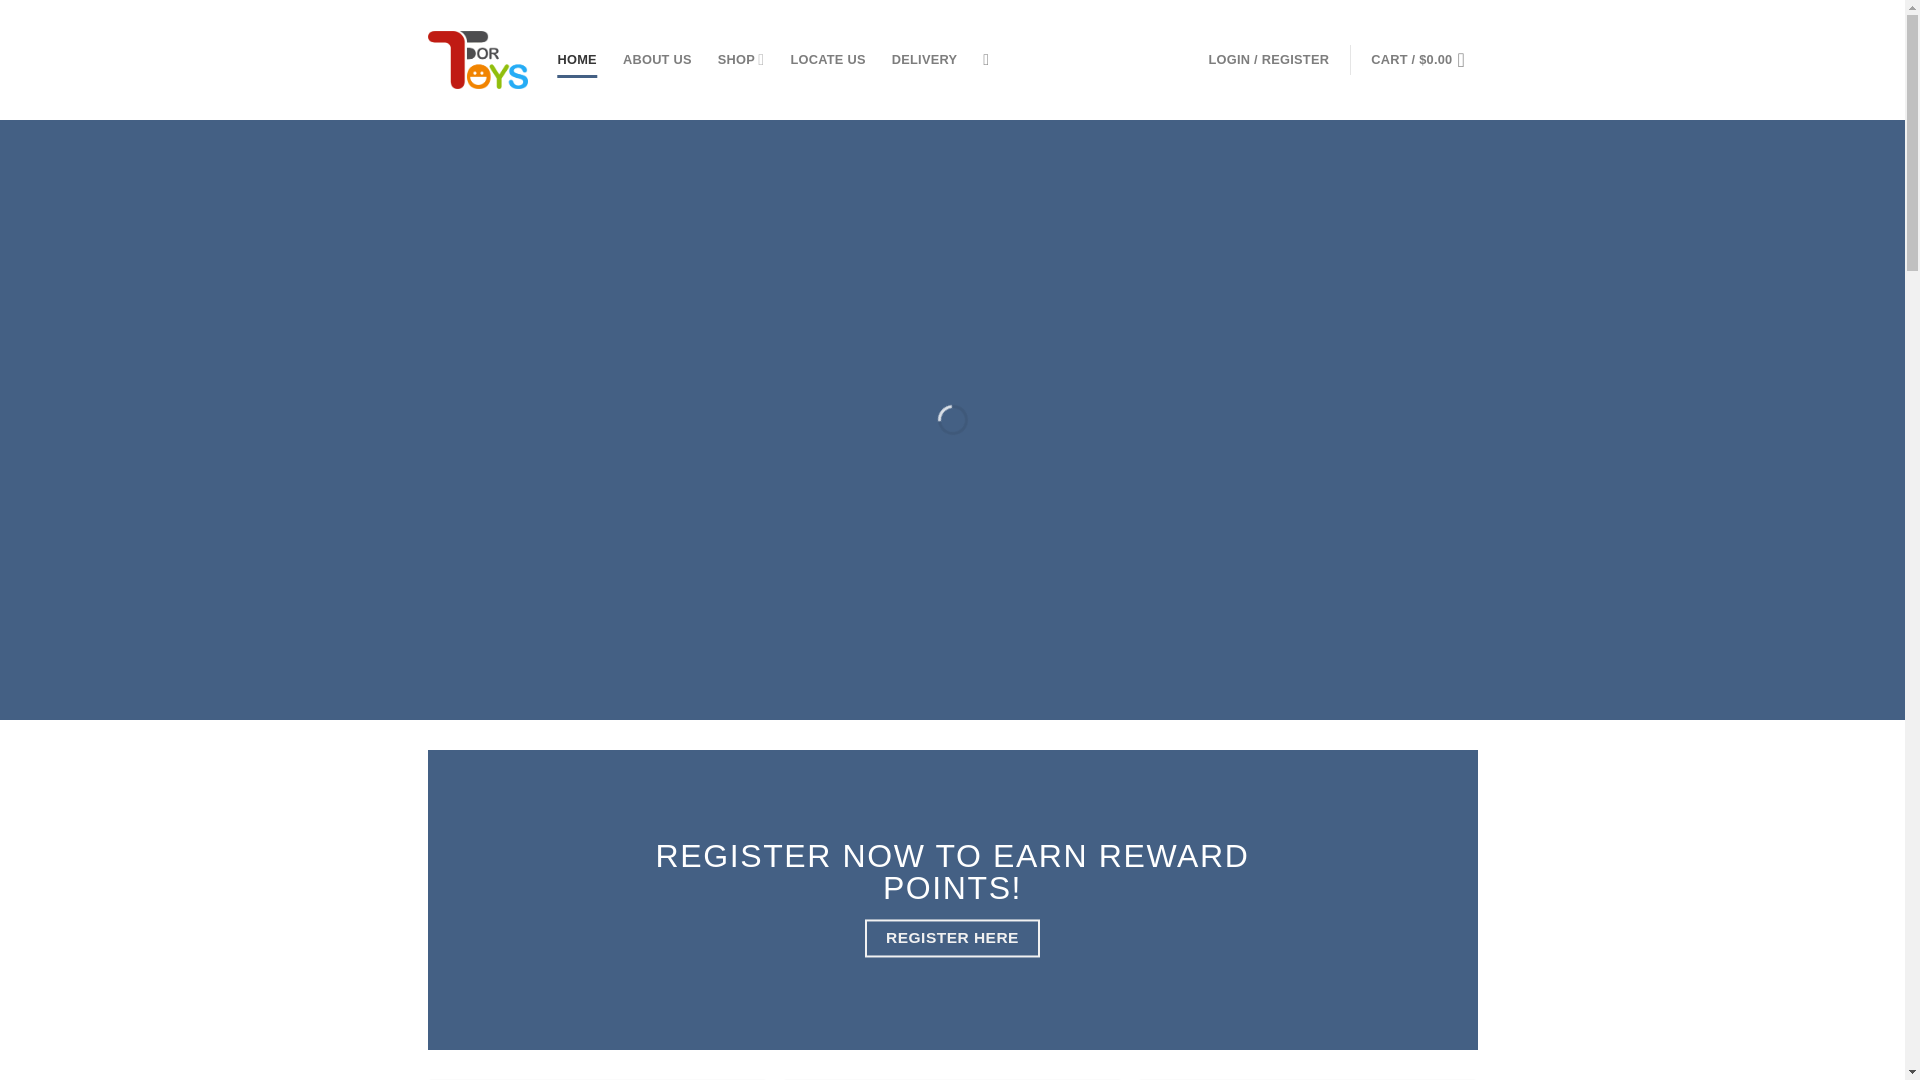 Image resolution: width=1920 pixels, height=1080 pixels. What do you see at coordinates (578, 60) in the screenshot?
I see `HOME` at bounding box center [578, 60].